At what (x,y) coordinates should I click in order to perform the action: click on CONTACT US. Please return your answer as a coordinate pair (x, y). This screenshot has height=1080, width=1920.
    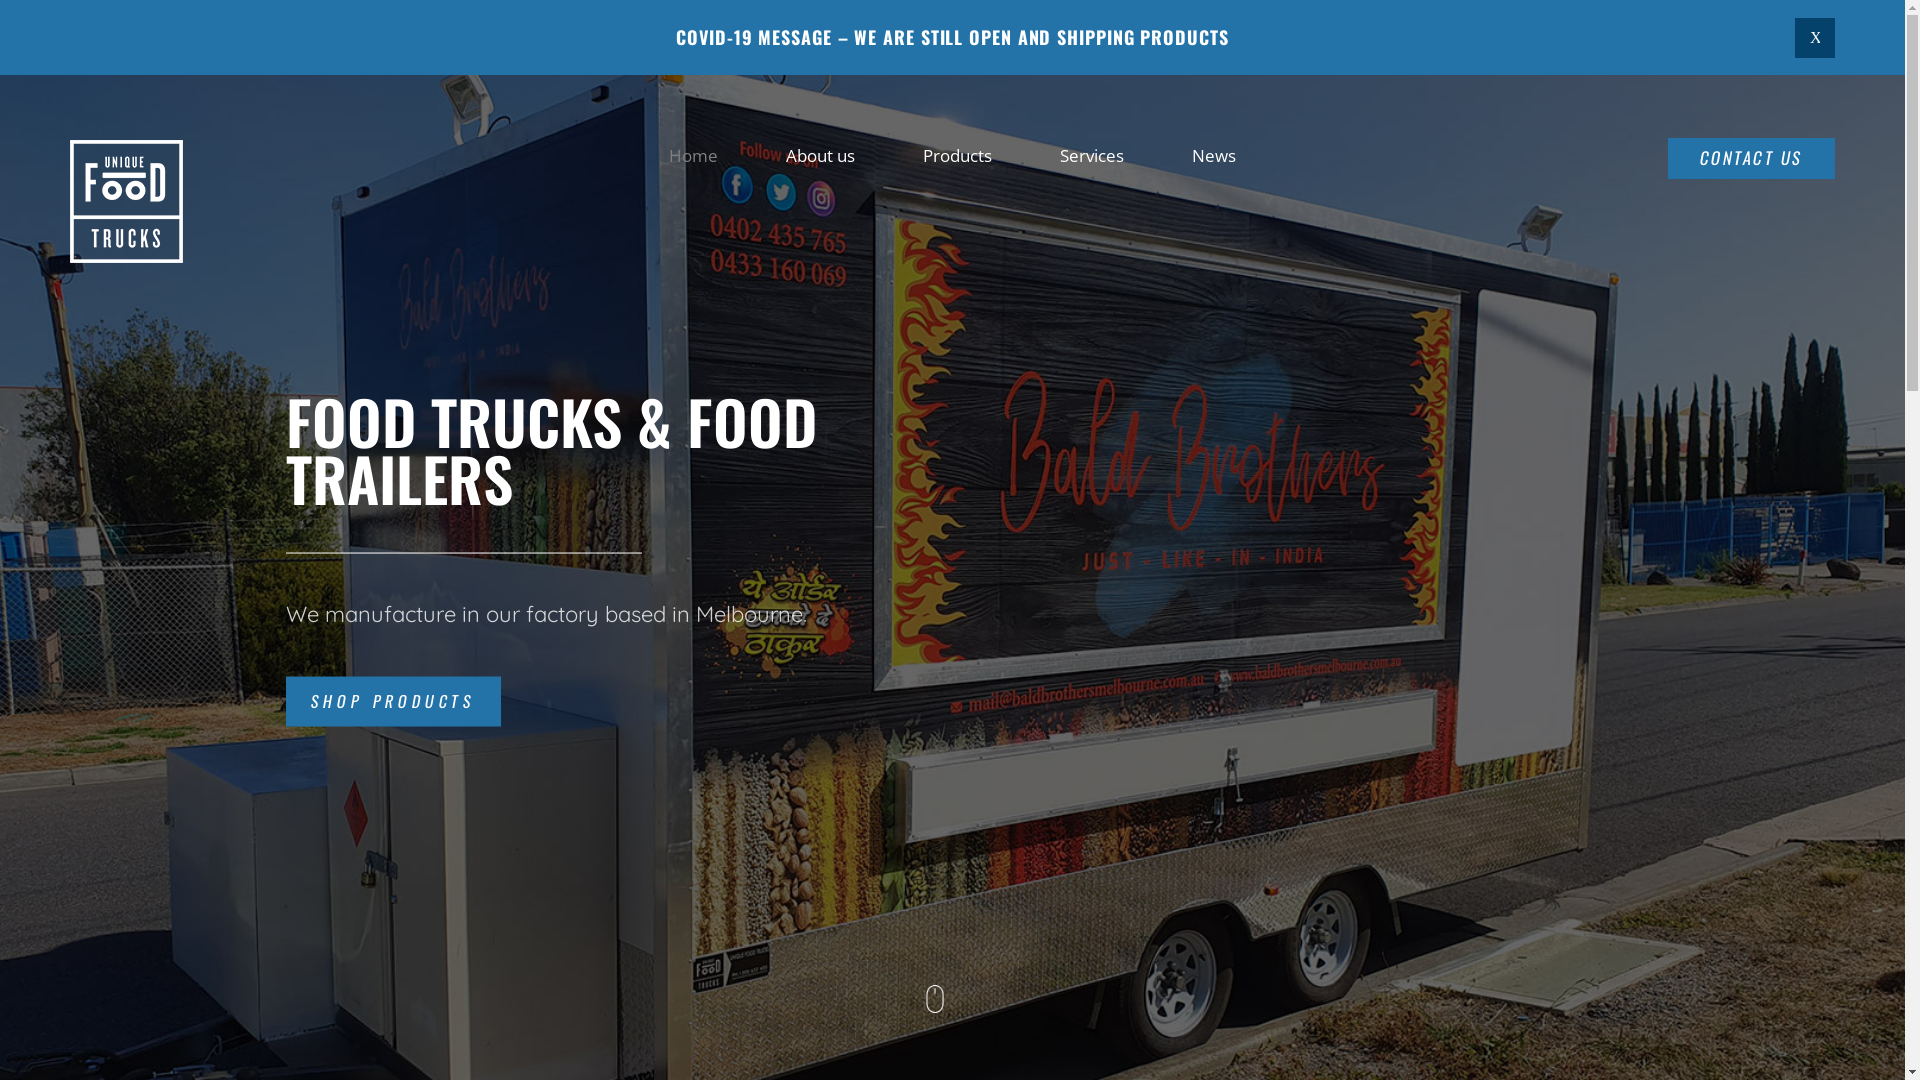
    Looking at the image, I should click on (1752, 158).